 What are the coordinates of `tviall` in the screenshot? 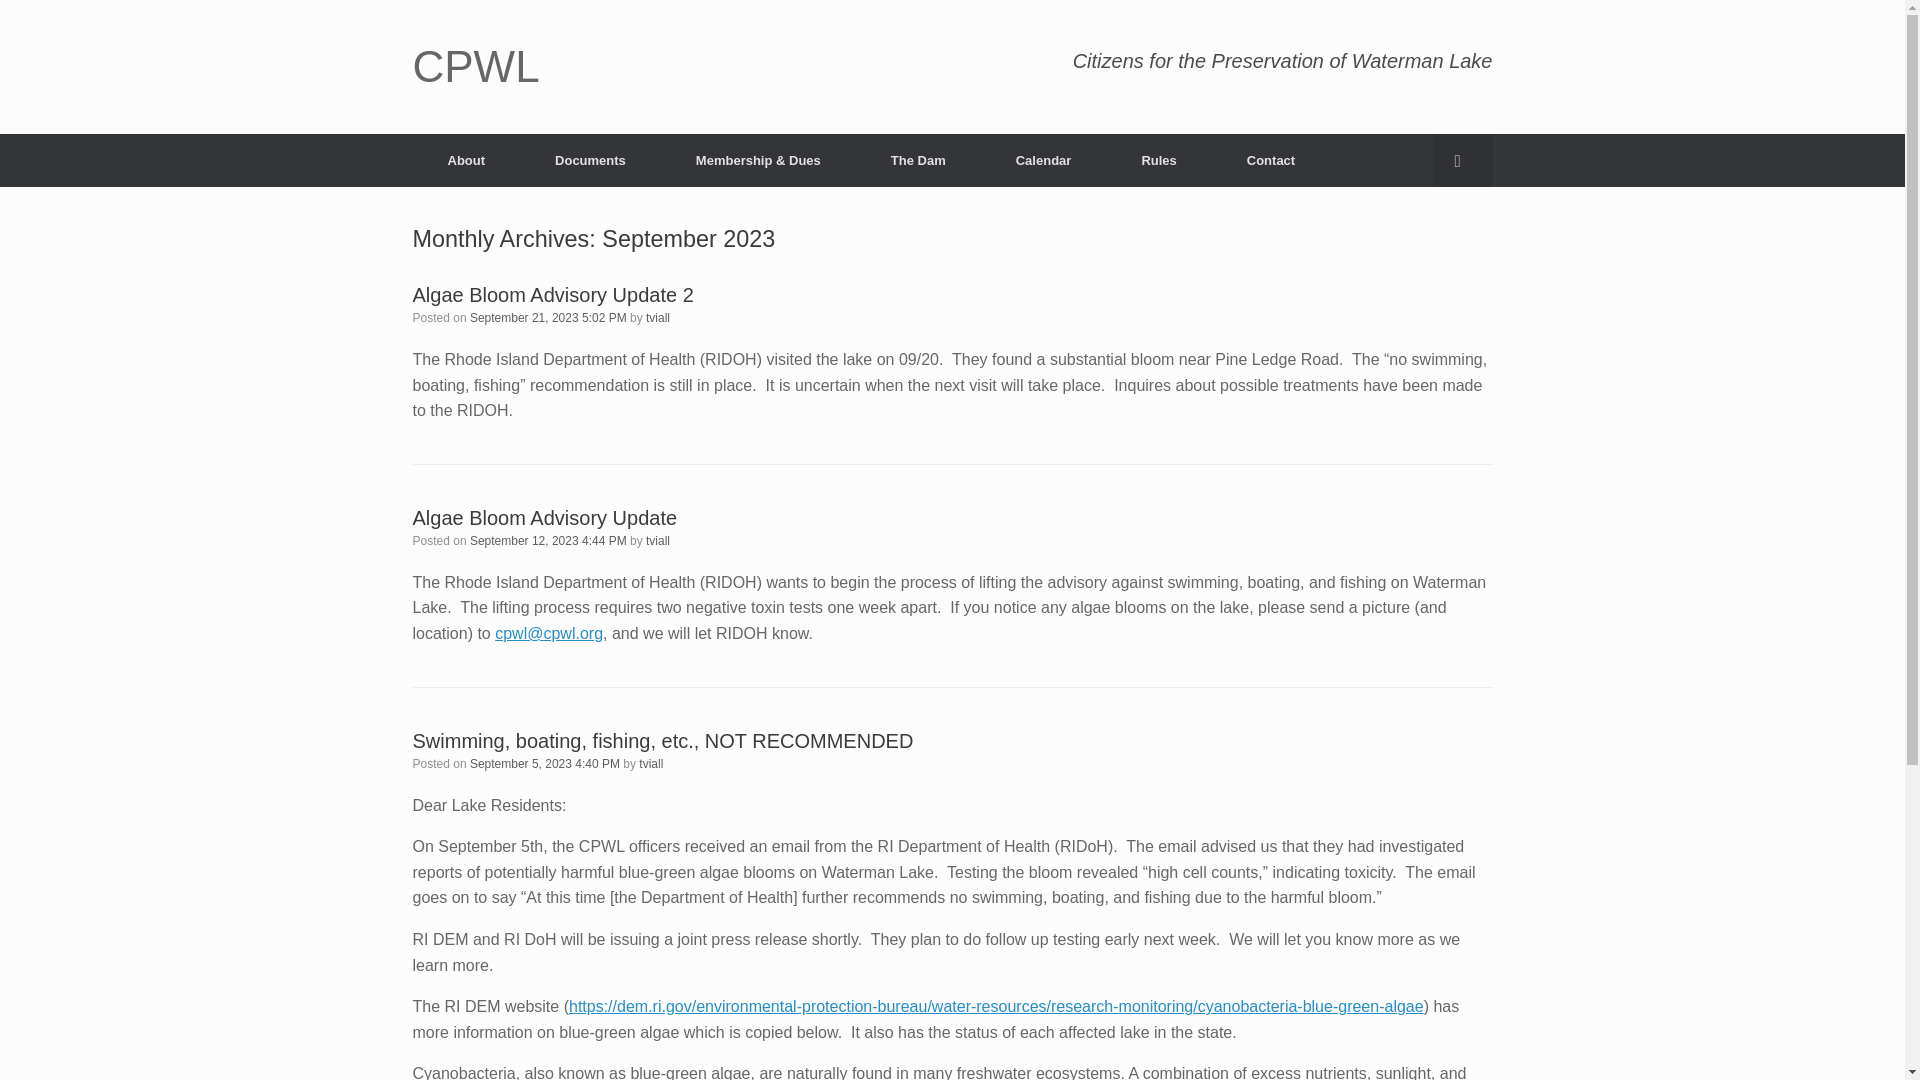 It's located at (658, 318).